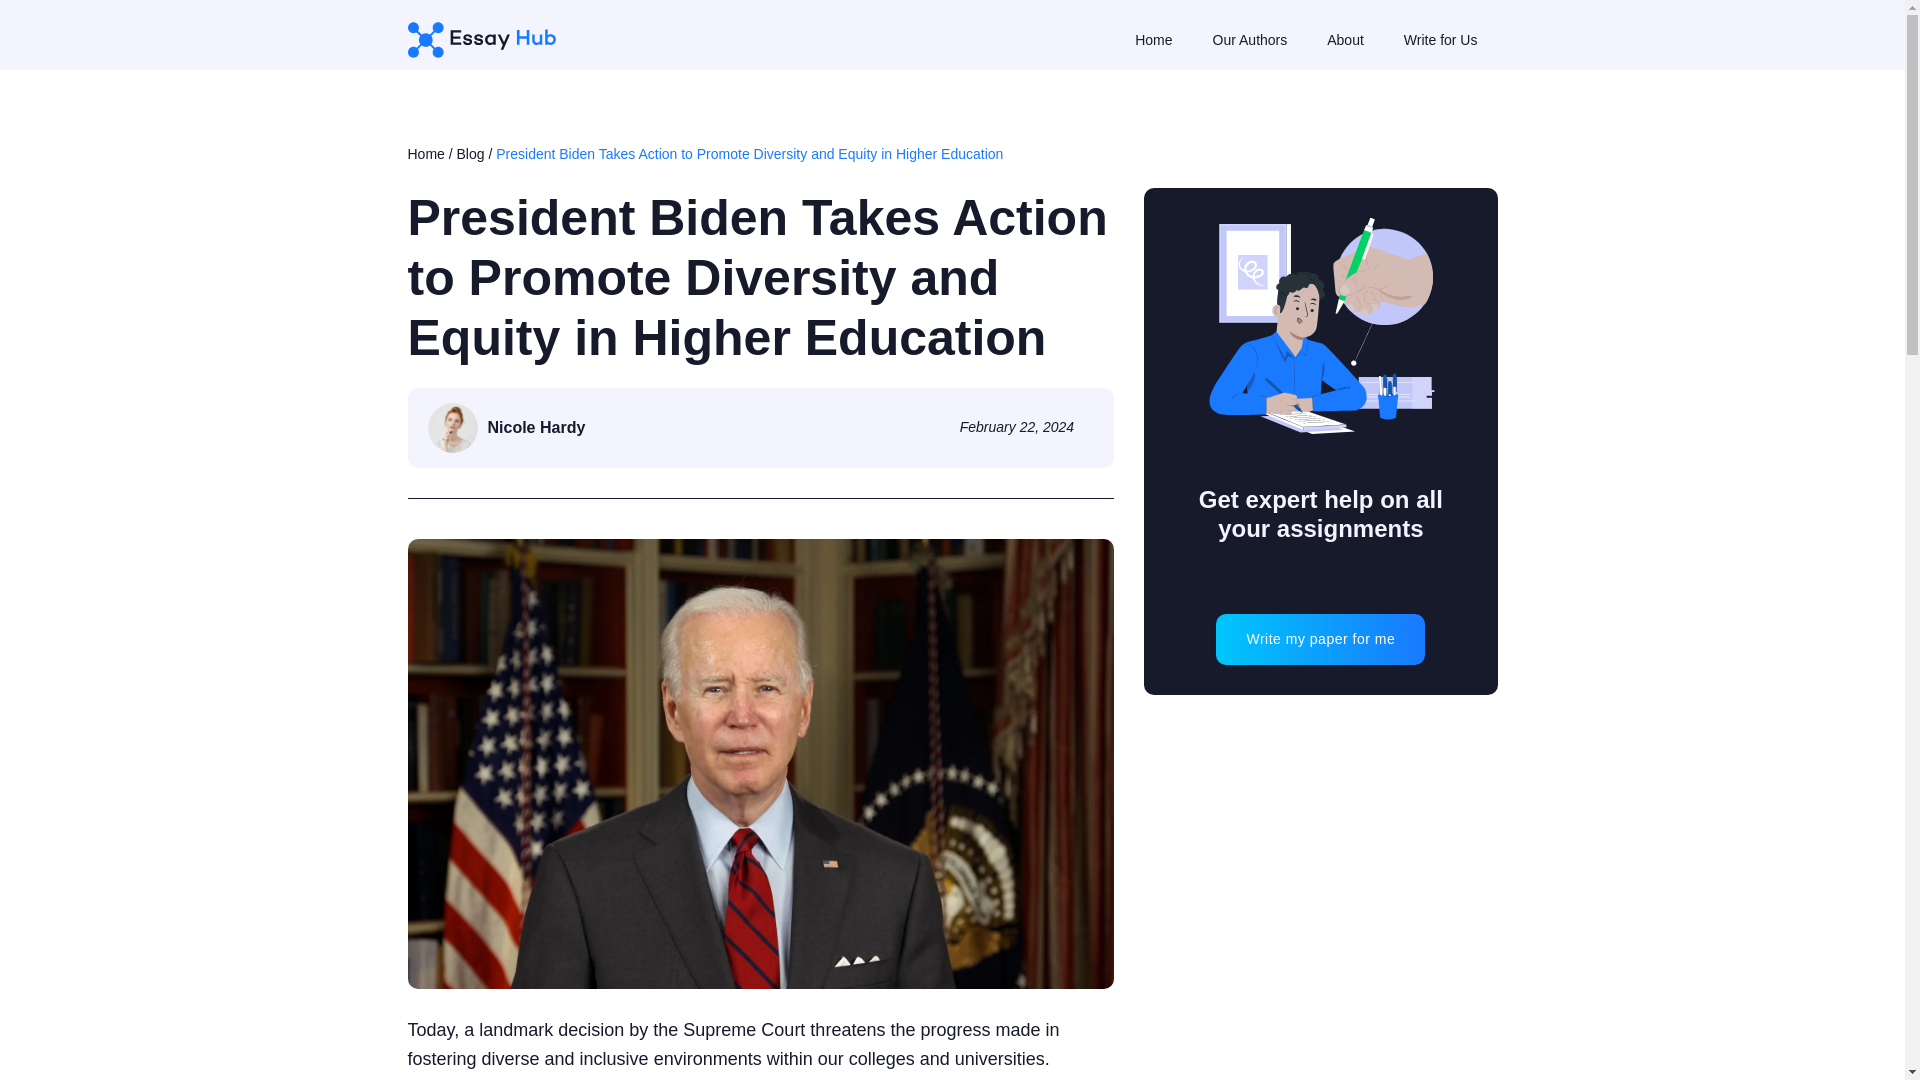 Image resolution: width=1920 pixels, height=1080 pixels. I want to click on Home, so click(1152, 40).